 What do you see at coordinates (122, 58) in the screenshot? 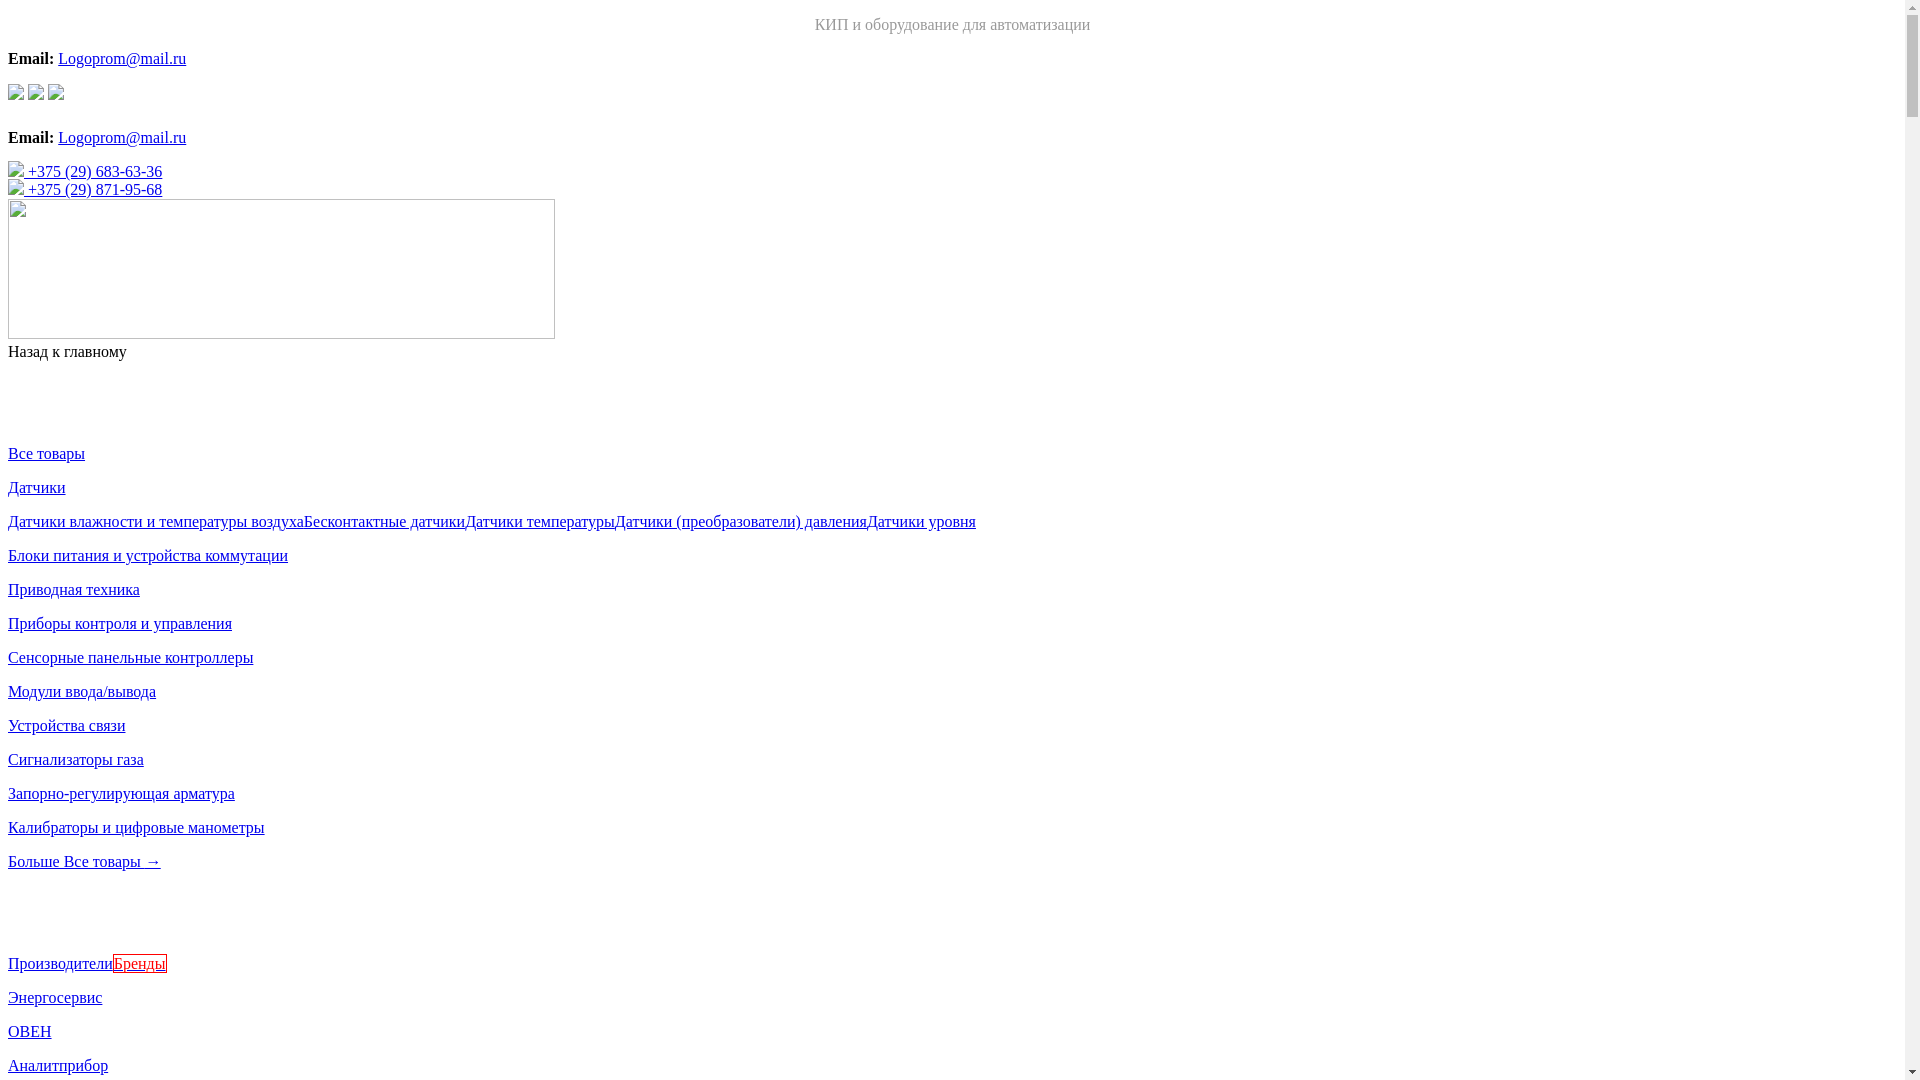
I see `Logoprom@mail.ru` at bounding box center [122, 58].